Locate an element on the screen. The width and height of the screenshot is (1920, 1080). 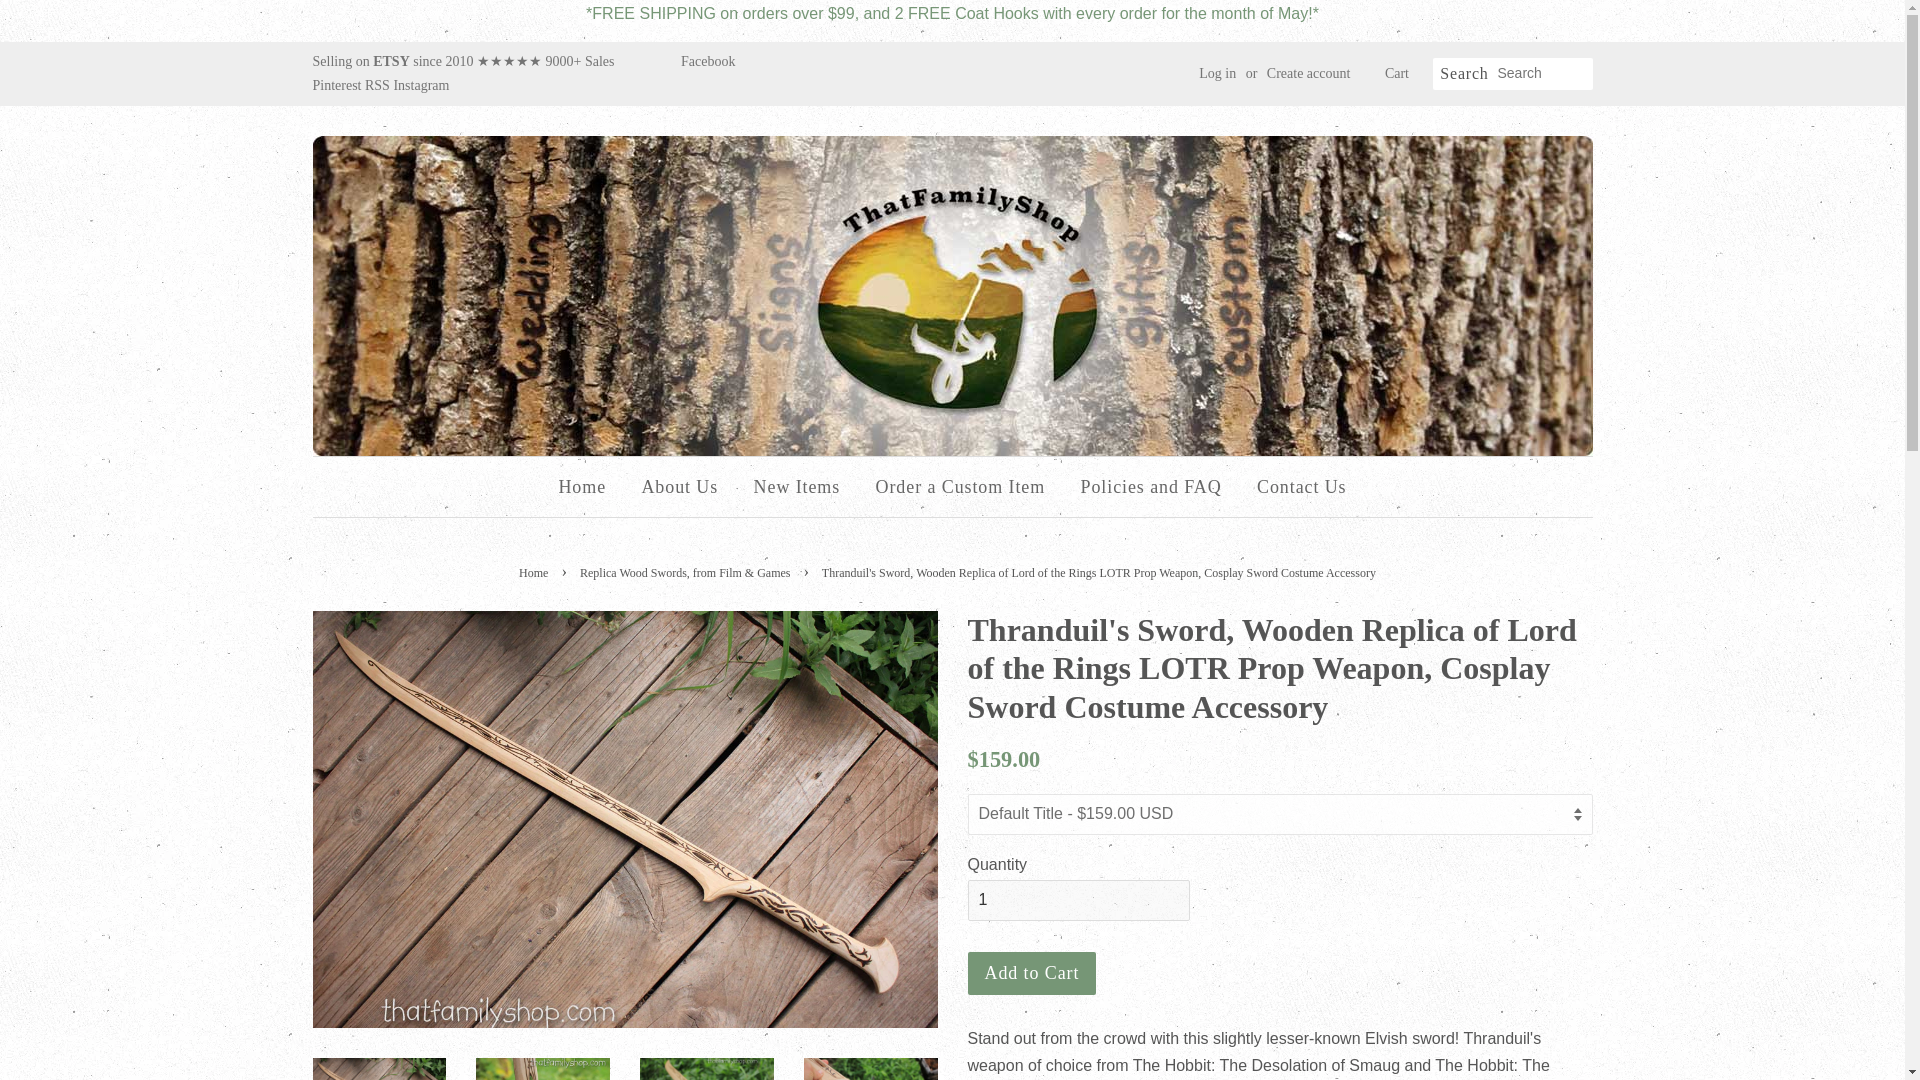
Home is located at coordinates (535, 572).